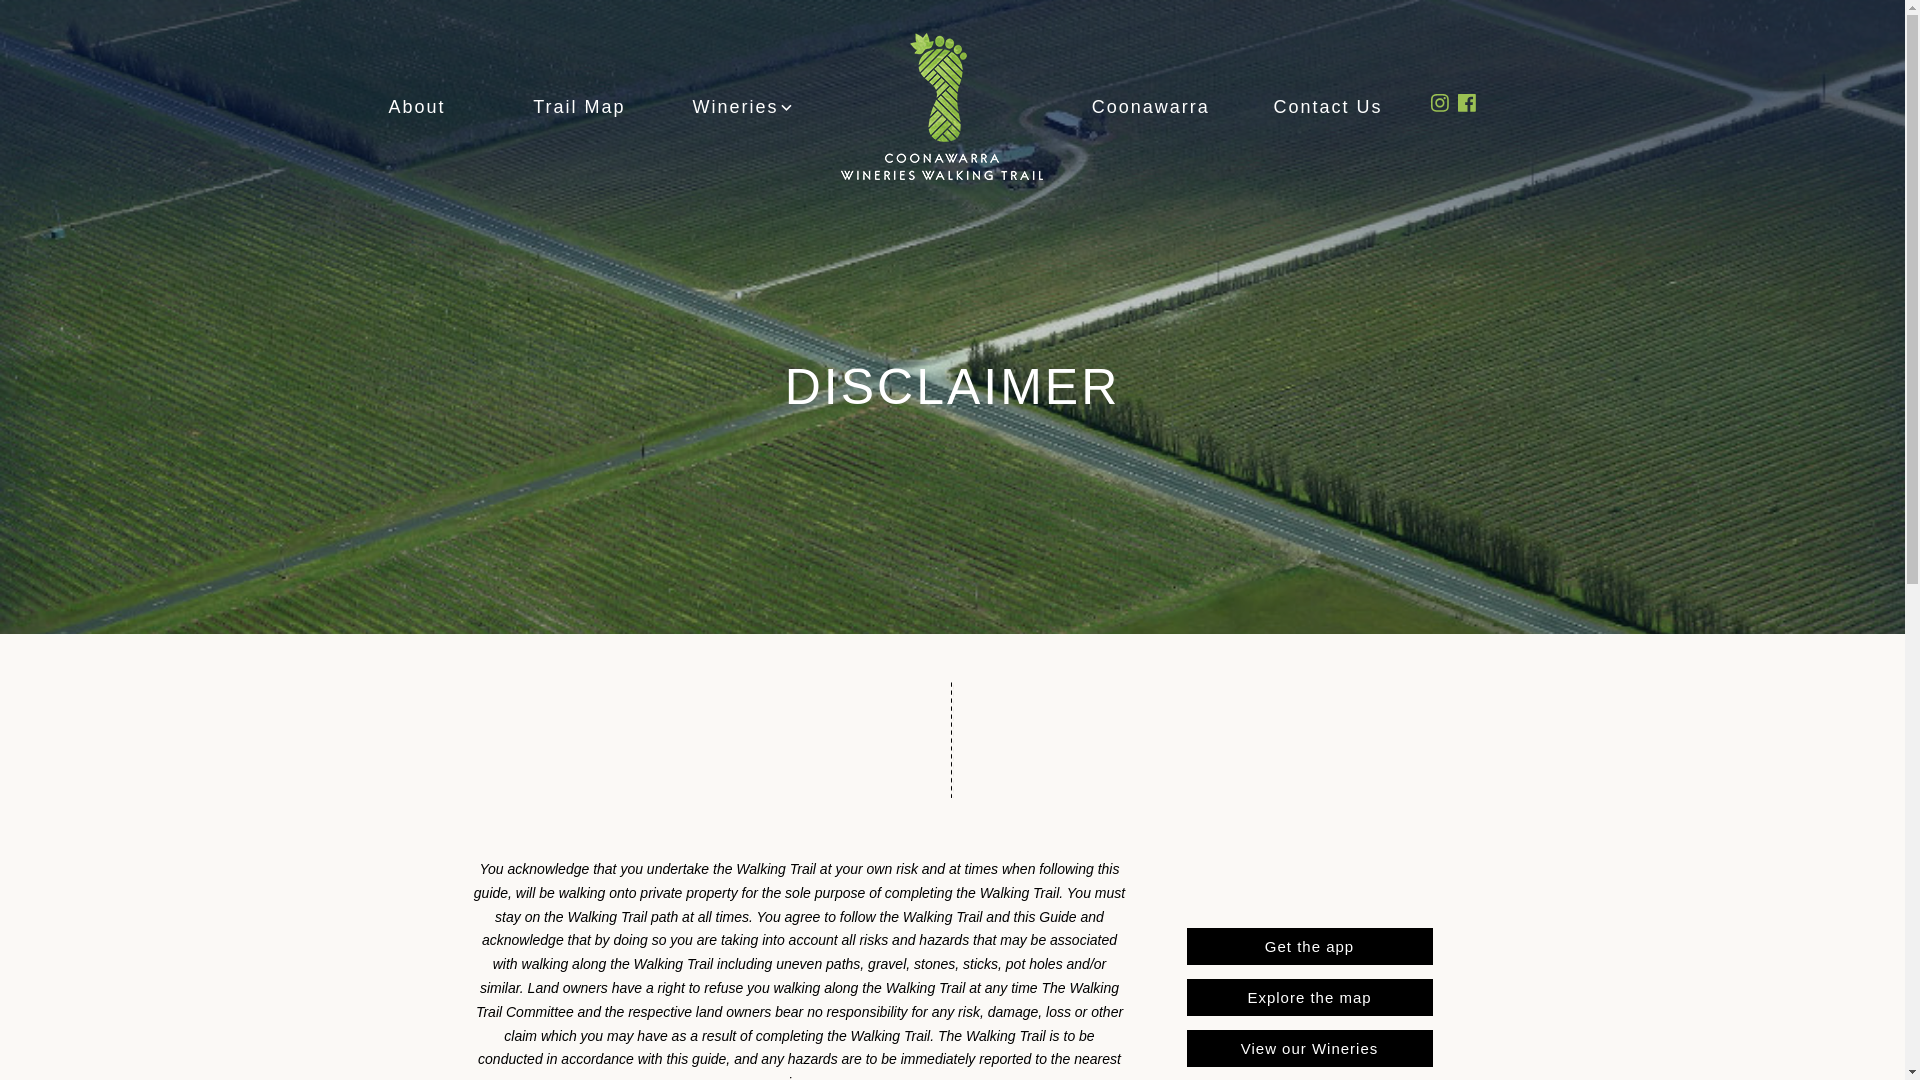 This screenshot has width=1920, height=1080. What do you see at coordinates (742, 106) in the screenshot?
I see `Wineries` at bounding box center [742, 106].